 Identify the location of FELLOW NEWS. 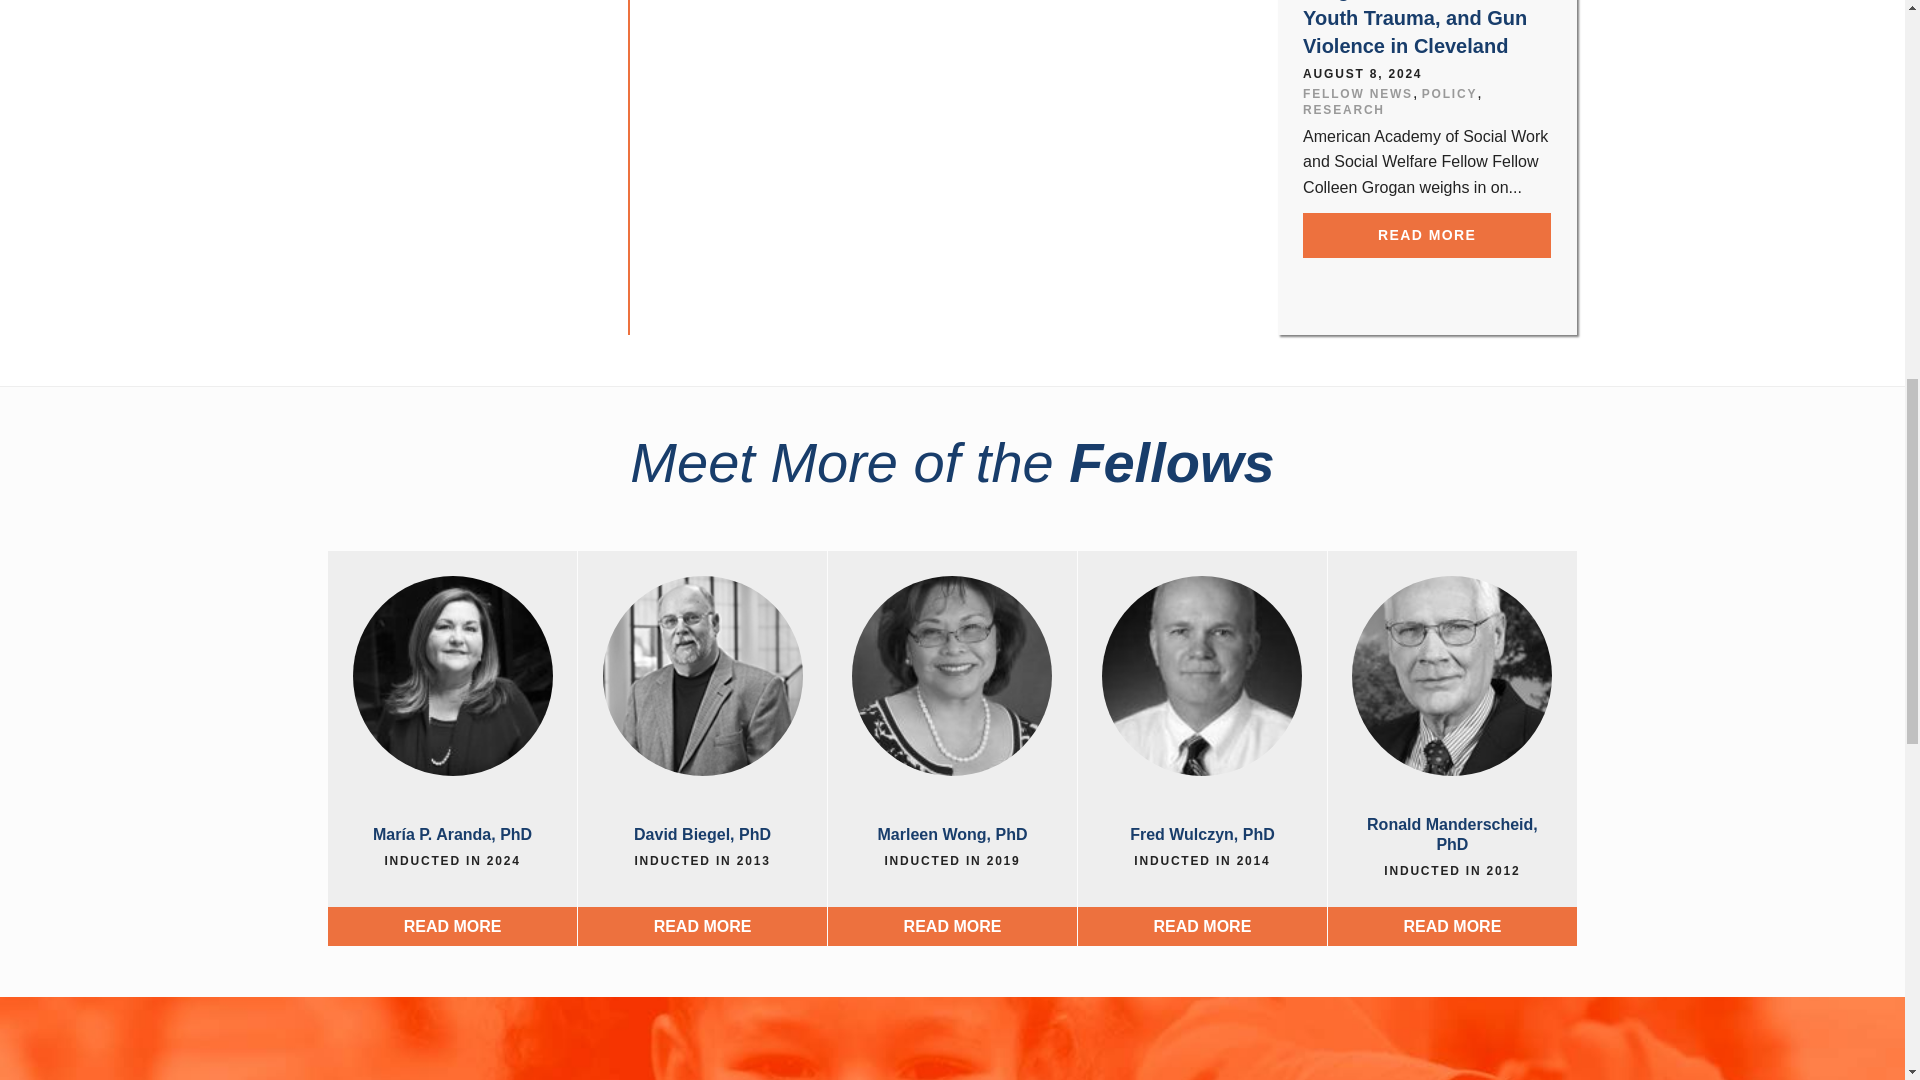
(1358, 94).